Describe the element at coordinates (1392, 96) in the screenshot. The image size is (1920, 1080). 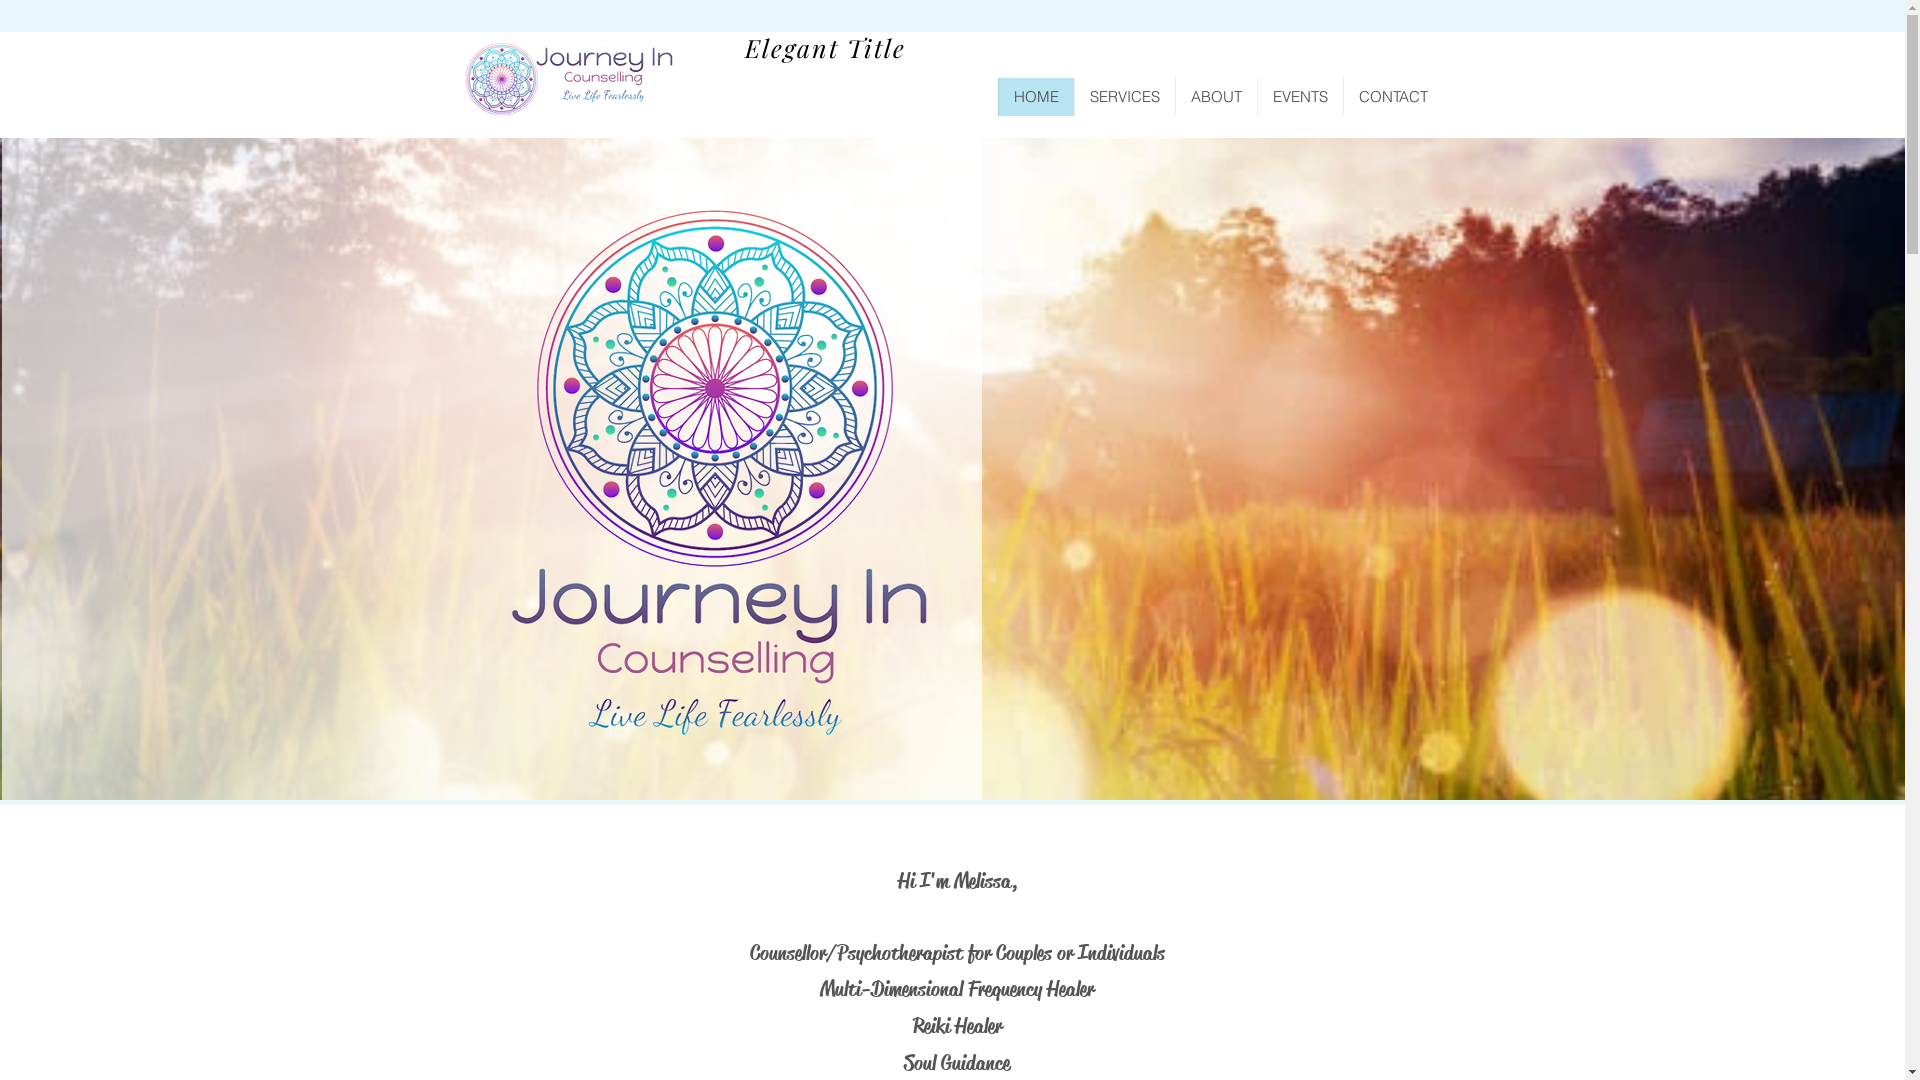
I see `CONTACT` at that location.